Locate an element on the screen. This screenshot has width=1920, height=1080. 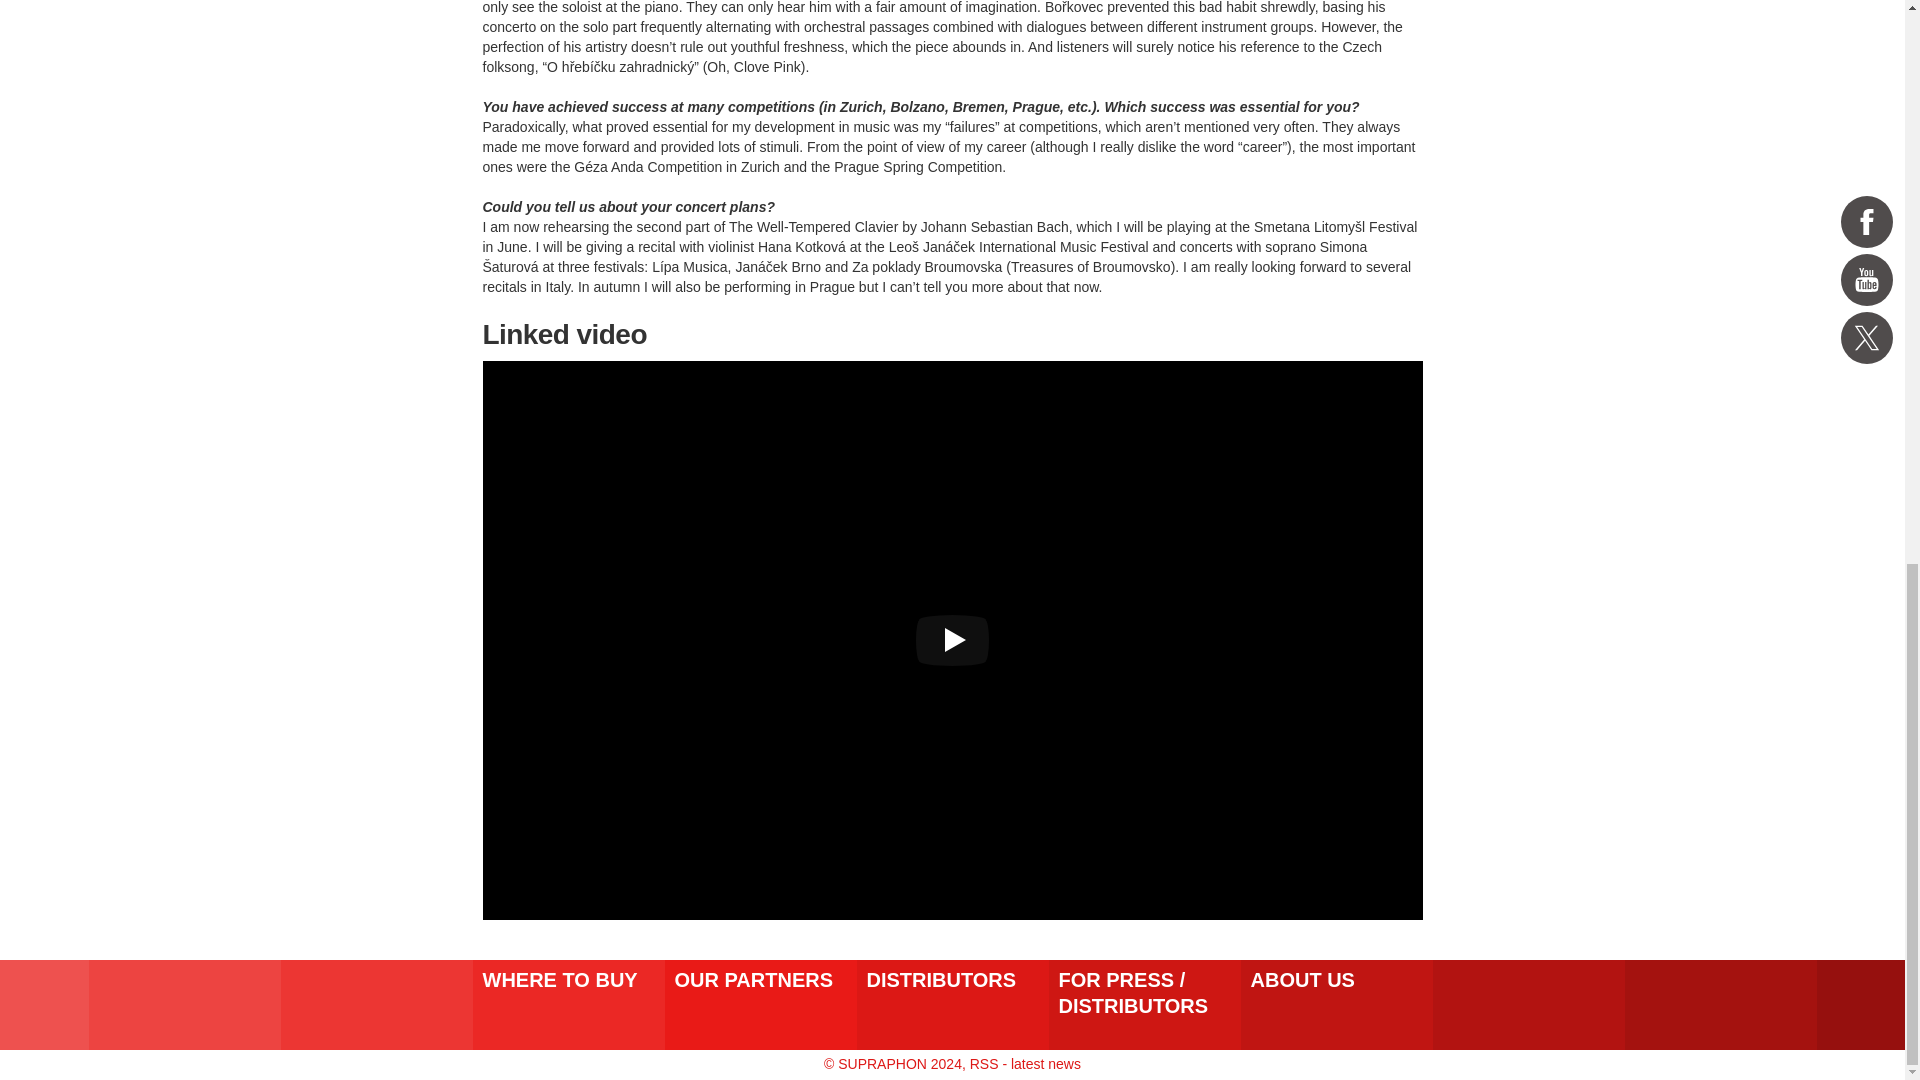
WHERE TO BUY is located at coordinates (568, 1004).